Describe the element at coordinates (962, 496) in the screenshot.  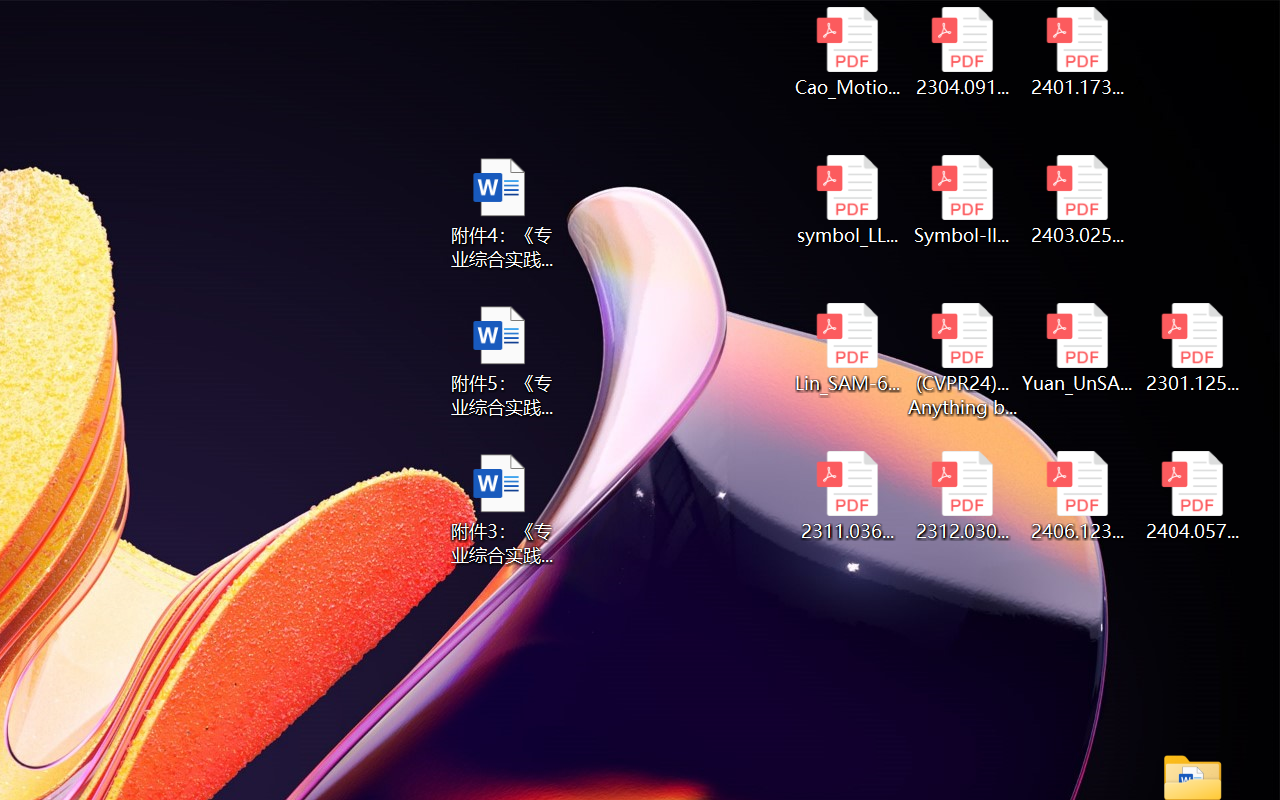
I see `2312.03032v2.pdf` at that location.